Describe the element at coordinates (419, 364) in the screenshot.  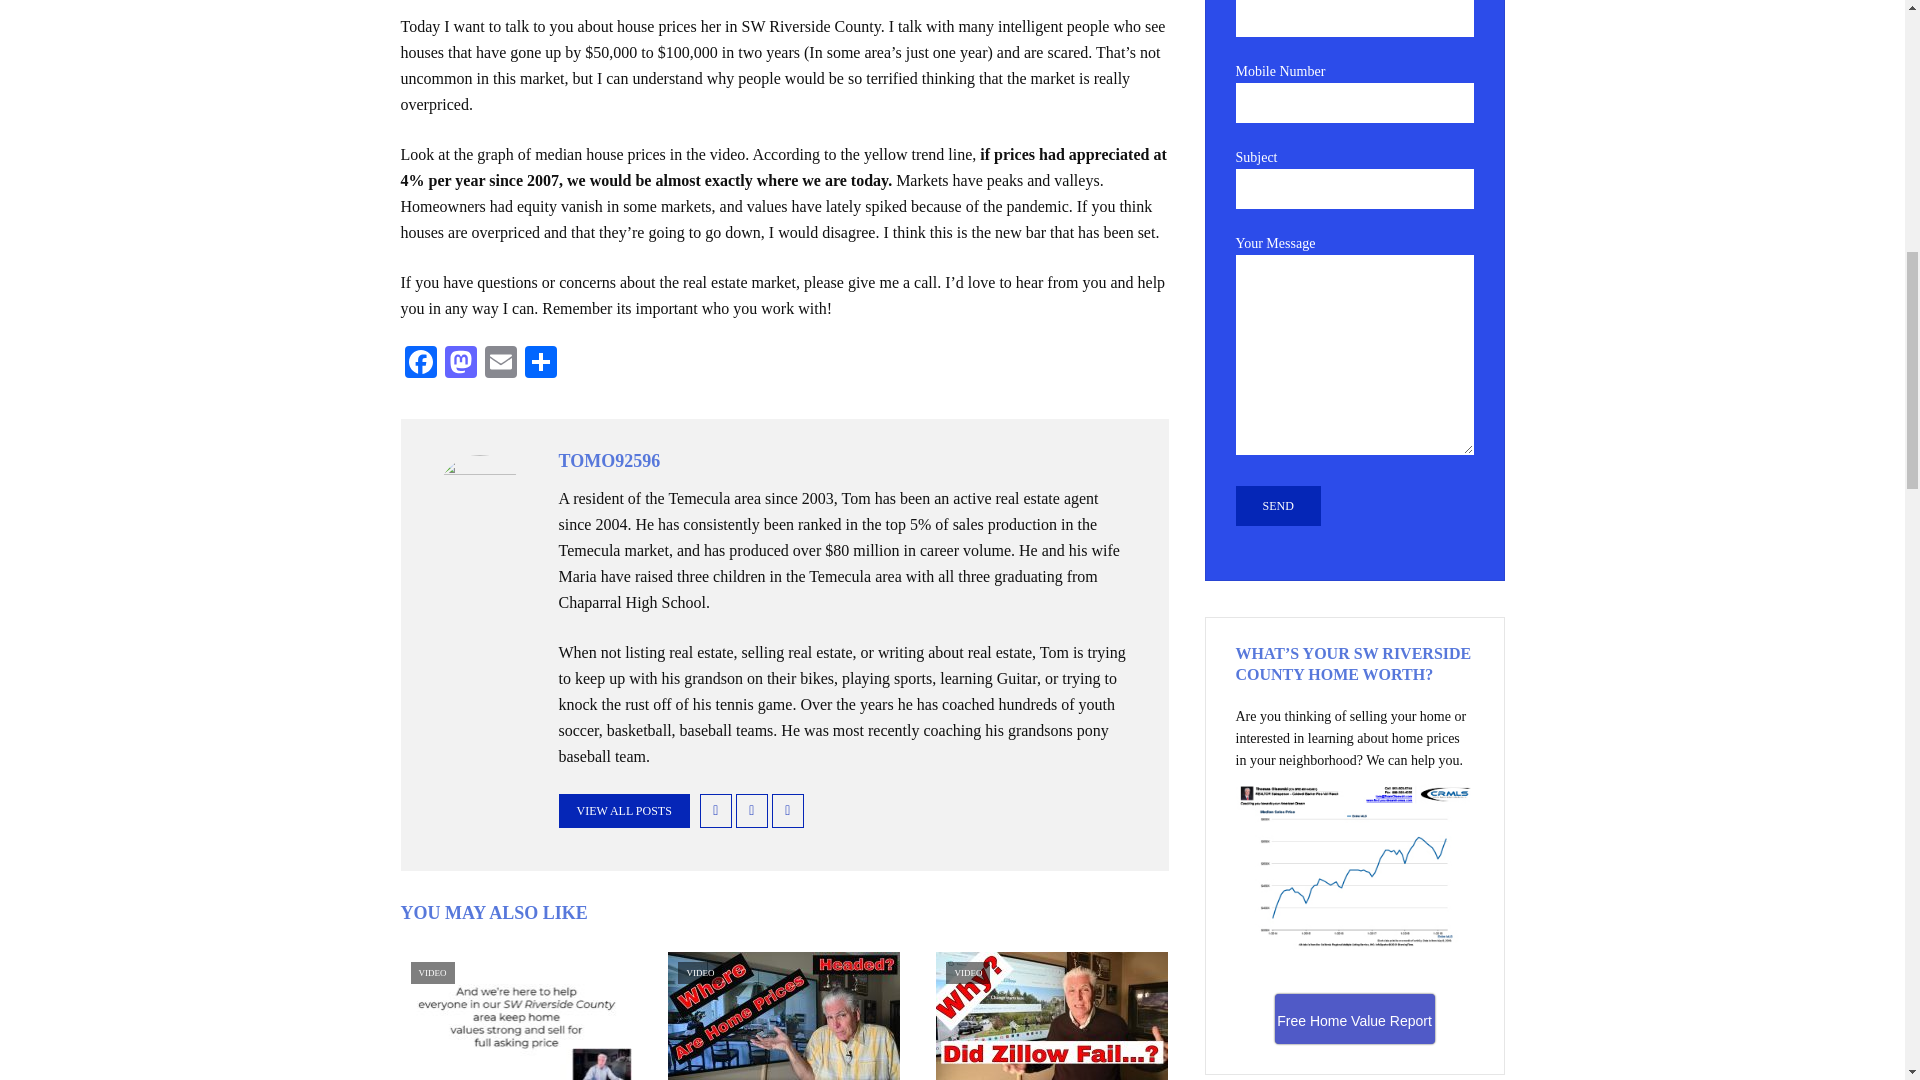
I see `Facebook` at that location.